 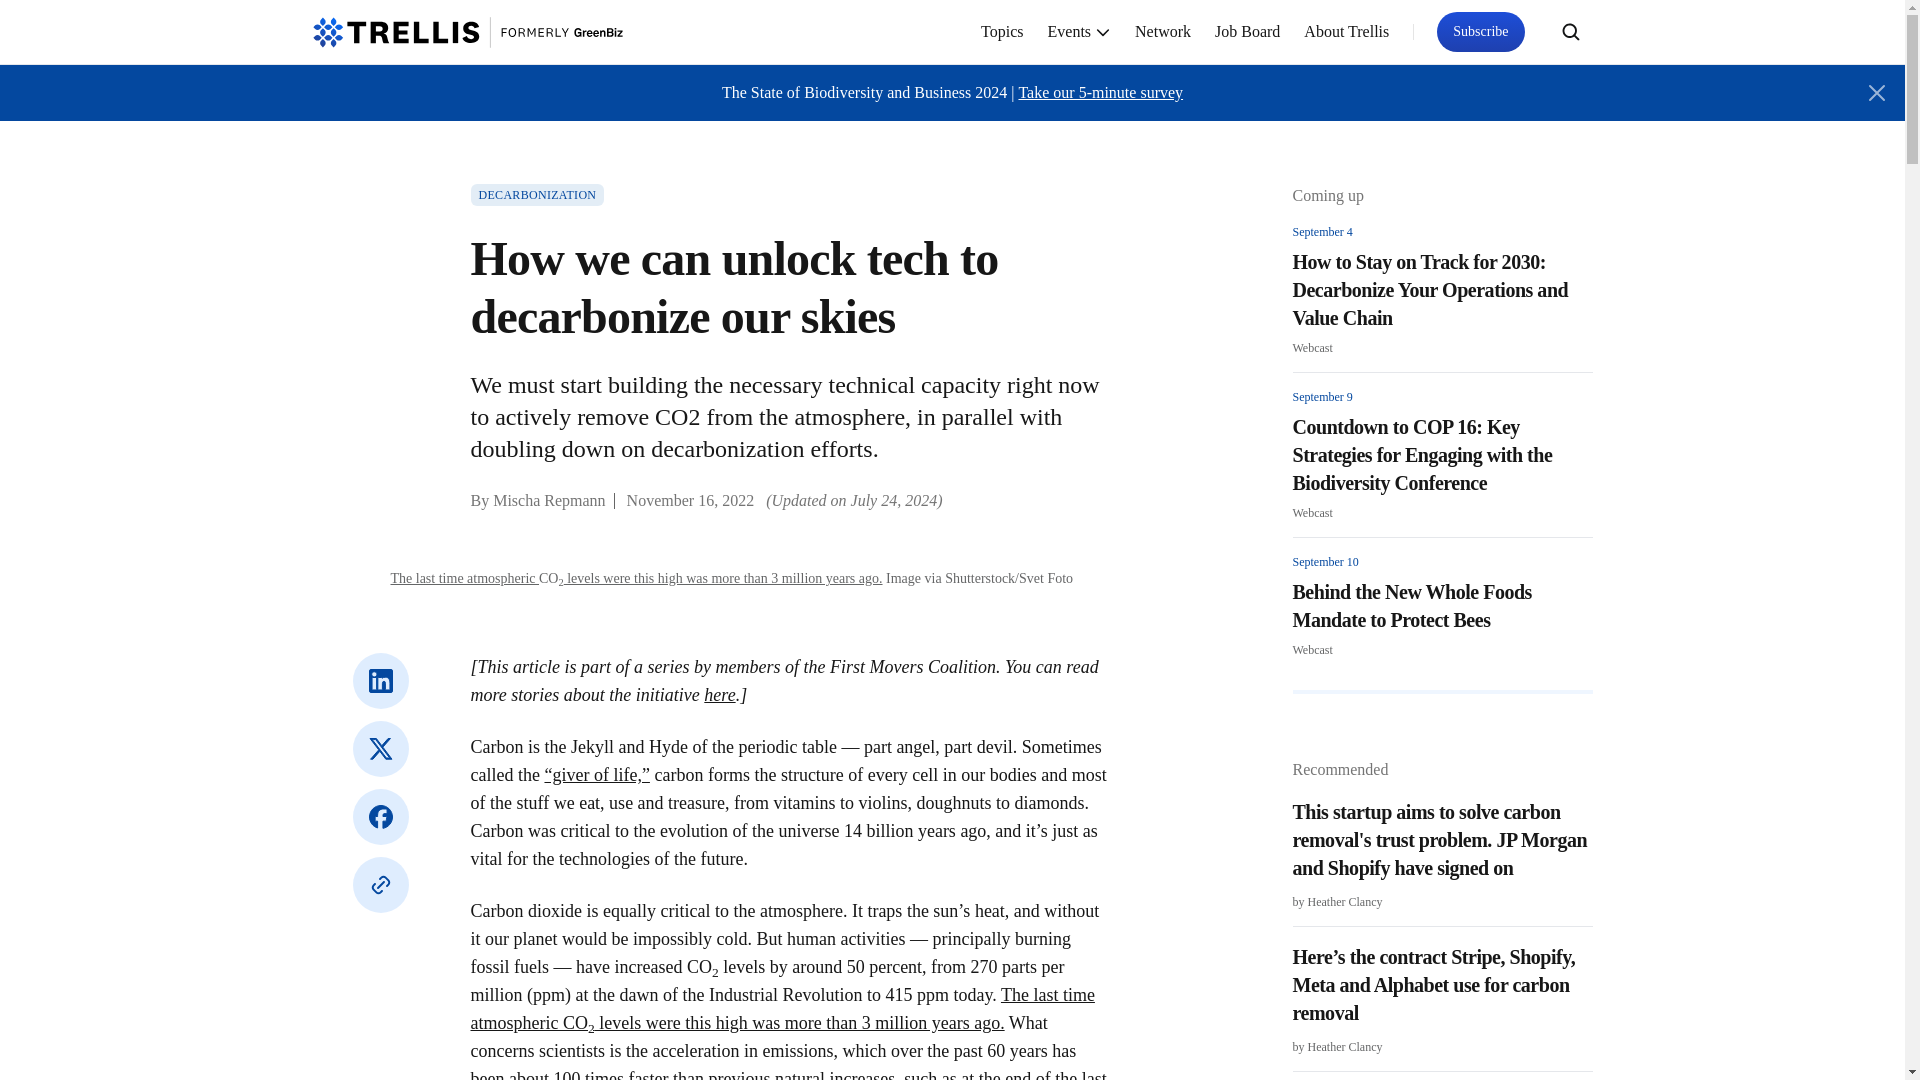 What do you see at coordinates (720, 694) in the screenshot?
I see `here` at bounding box center [720, 694].